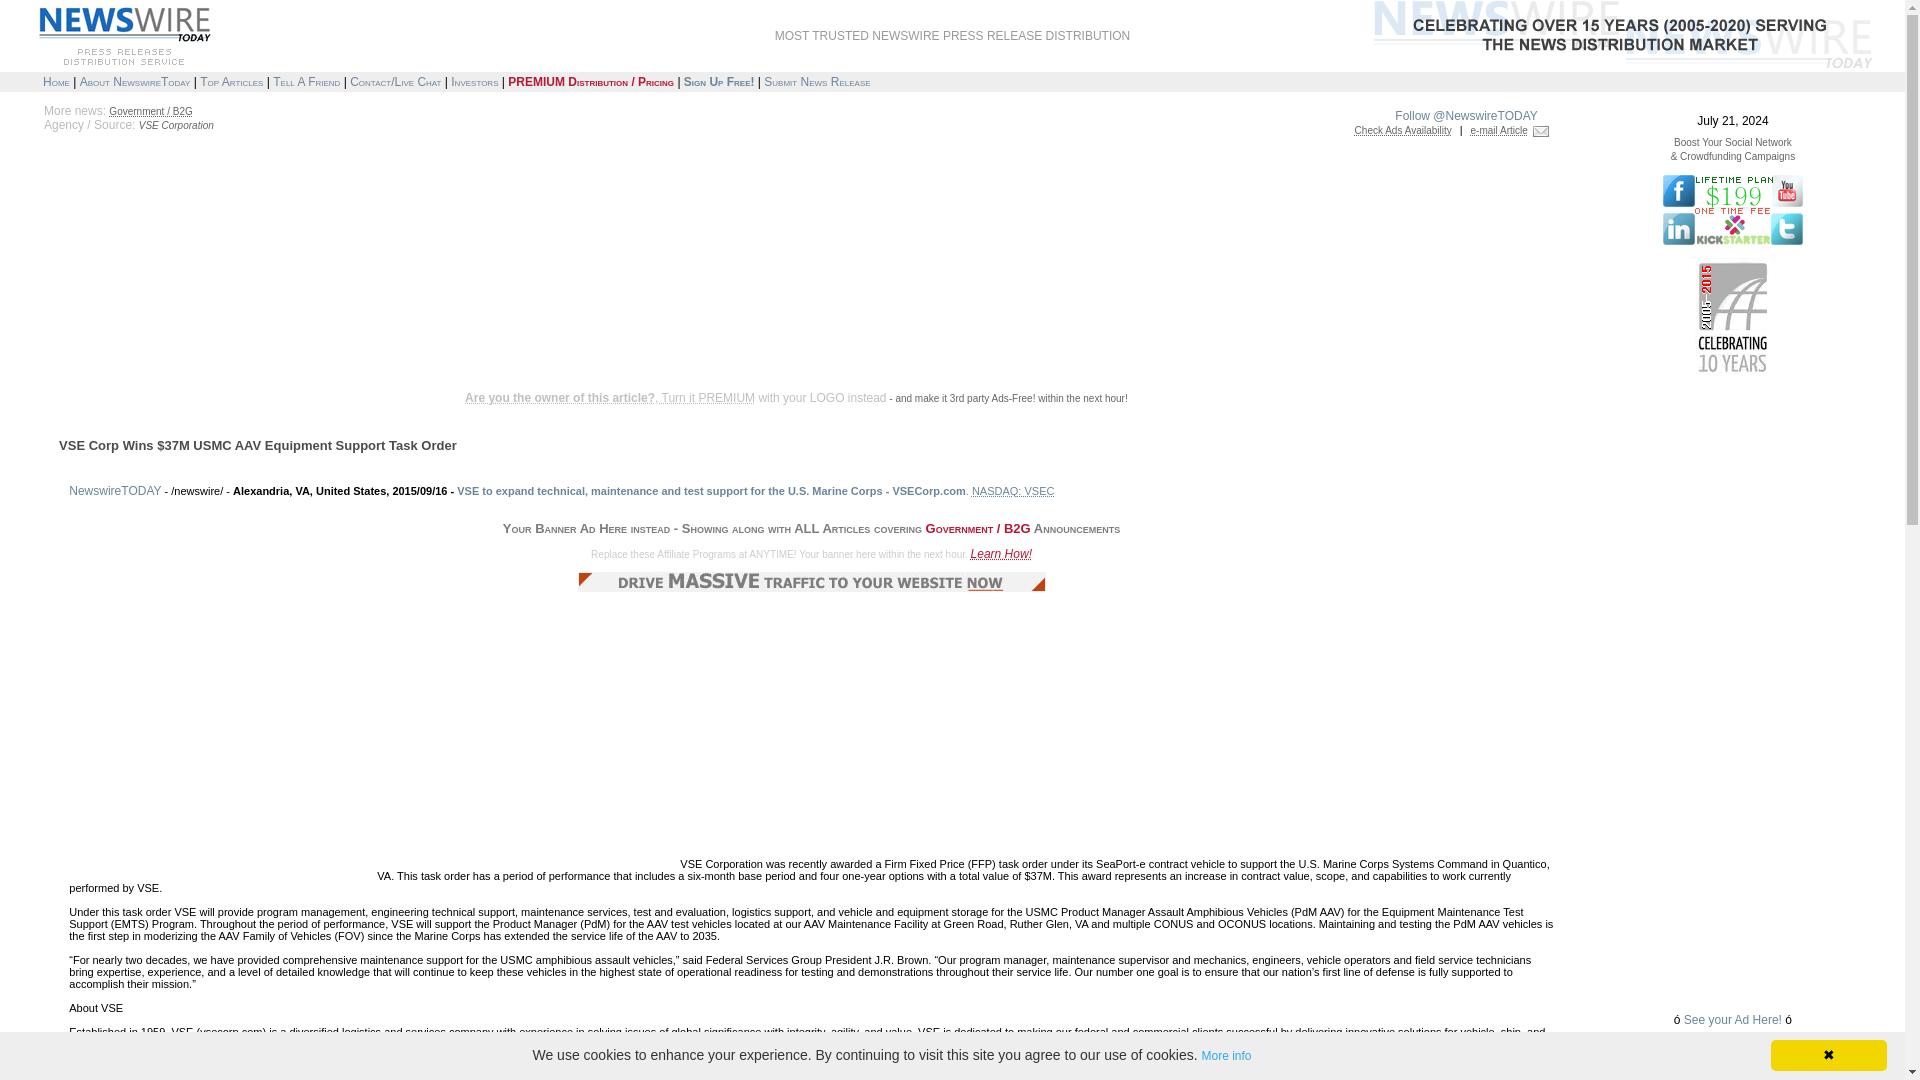 Image resolution: width=1920 pixels, height=1080 pixels. What do you see at coordinates (231, 81) in the screenshot?
I see `Top Articles` at bounding box center [231, 81].